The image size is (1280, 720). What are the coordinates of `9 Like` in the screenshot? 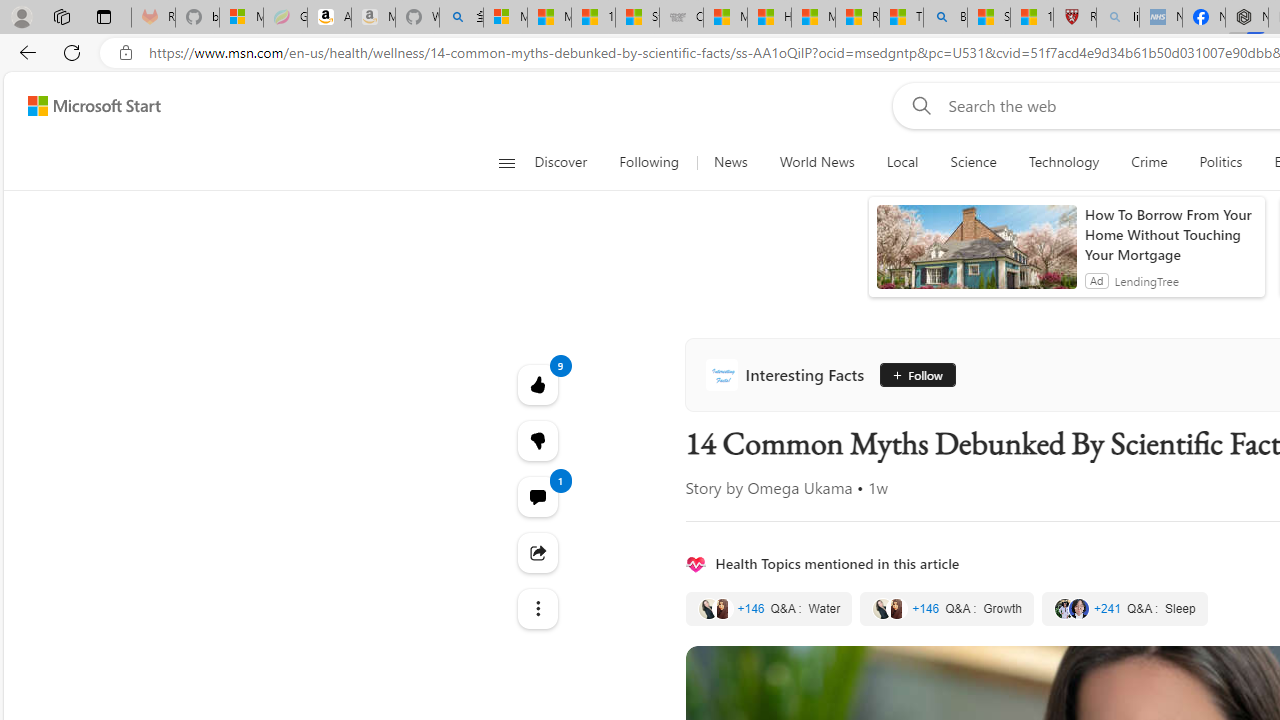 It's located at (538, 384).